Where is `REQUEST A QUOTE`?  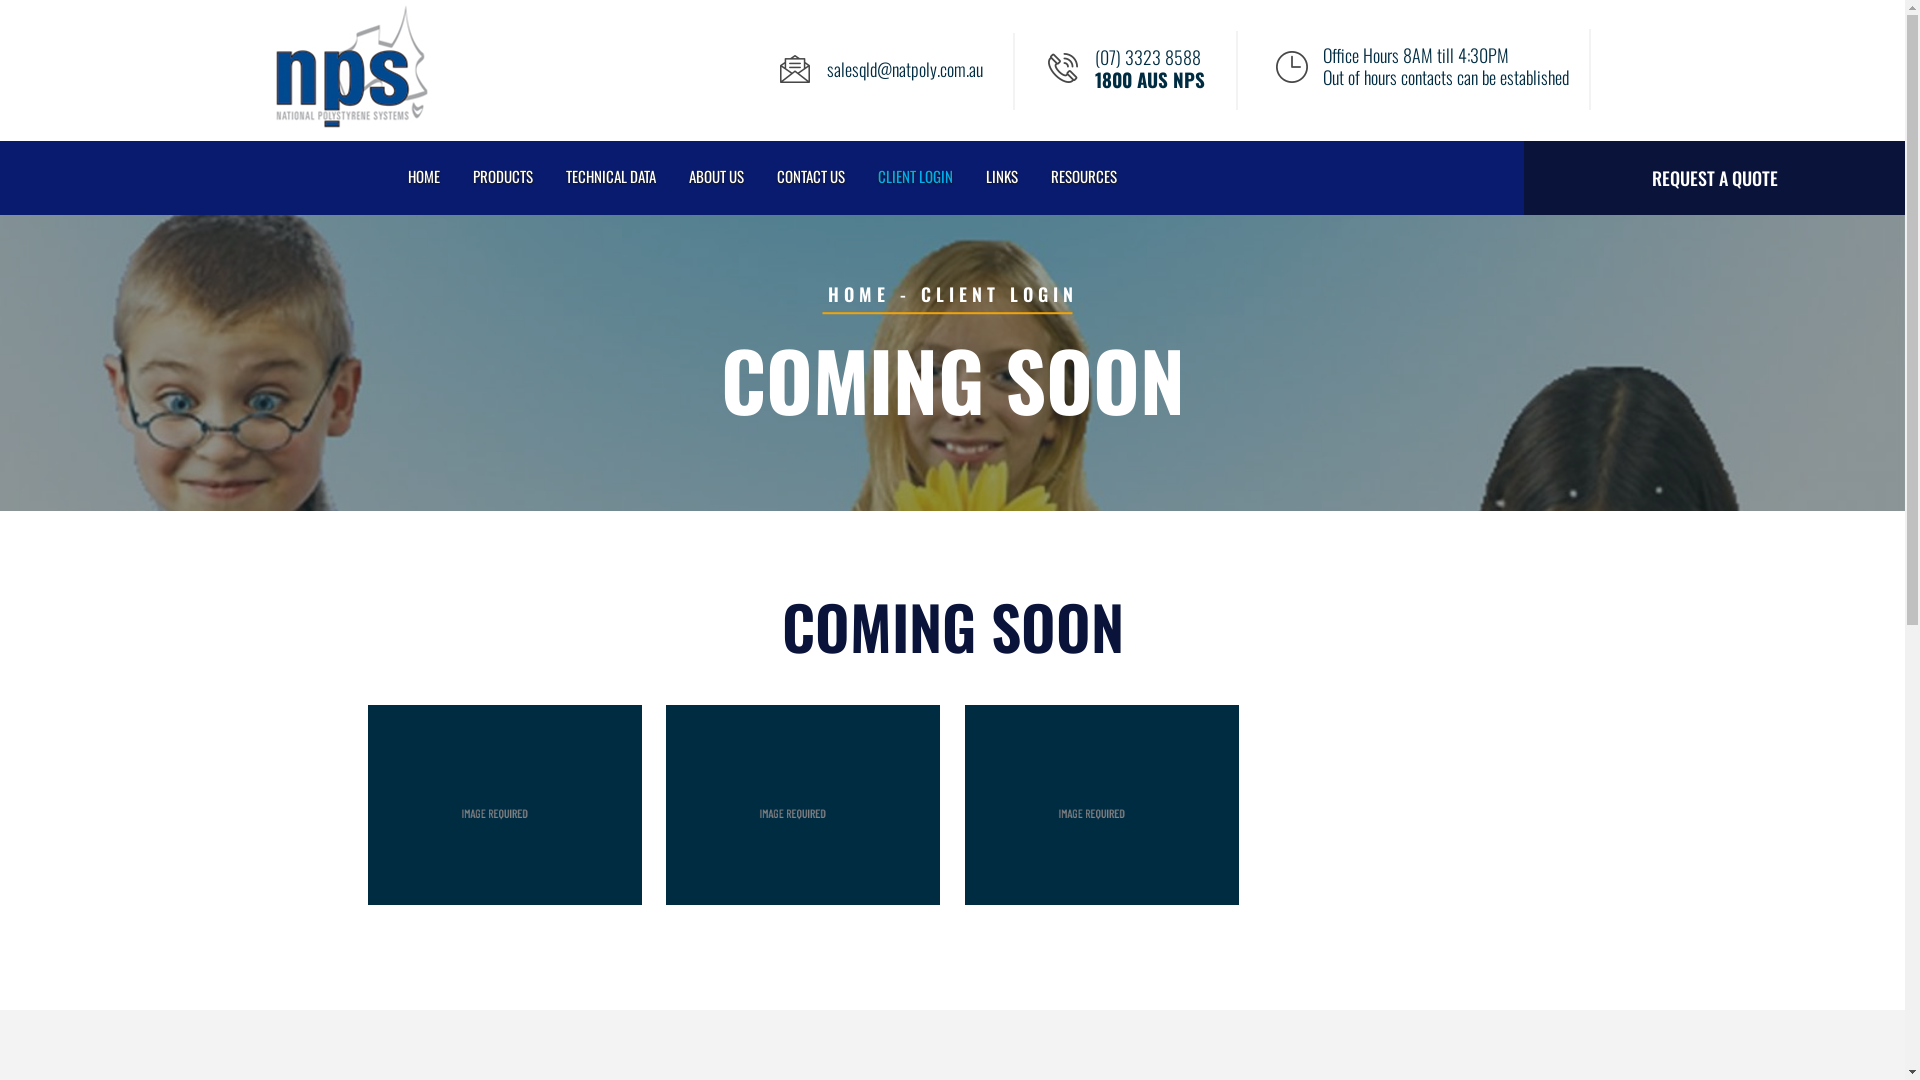 REQUEST A QUOTE is located at coordinates (1714, 178).